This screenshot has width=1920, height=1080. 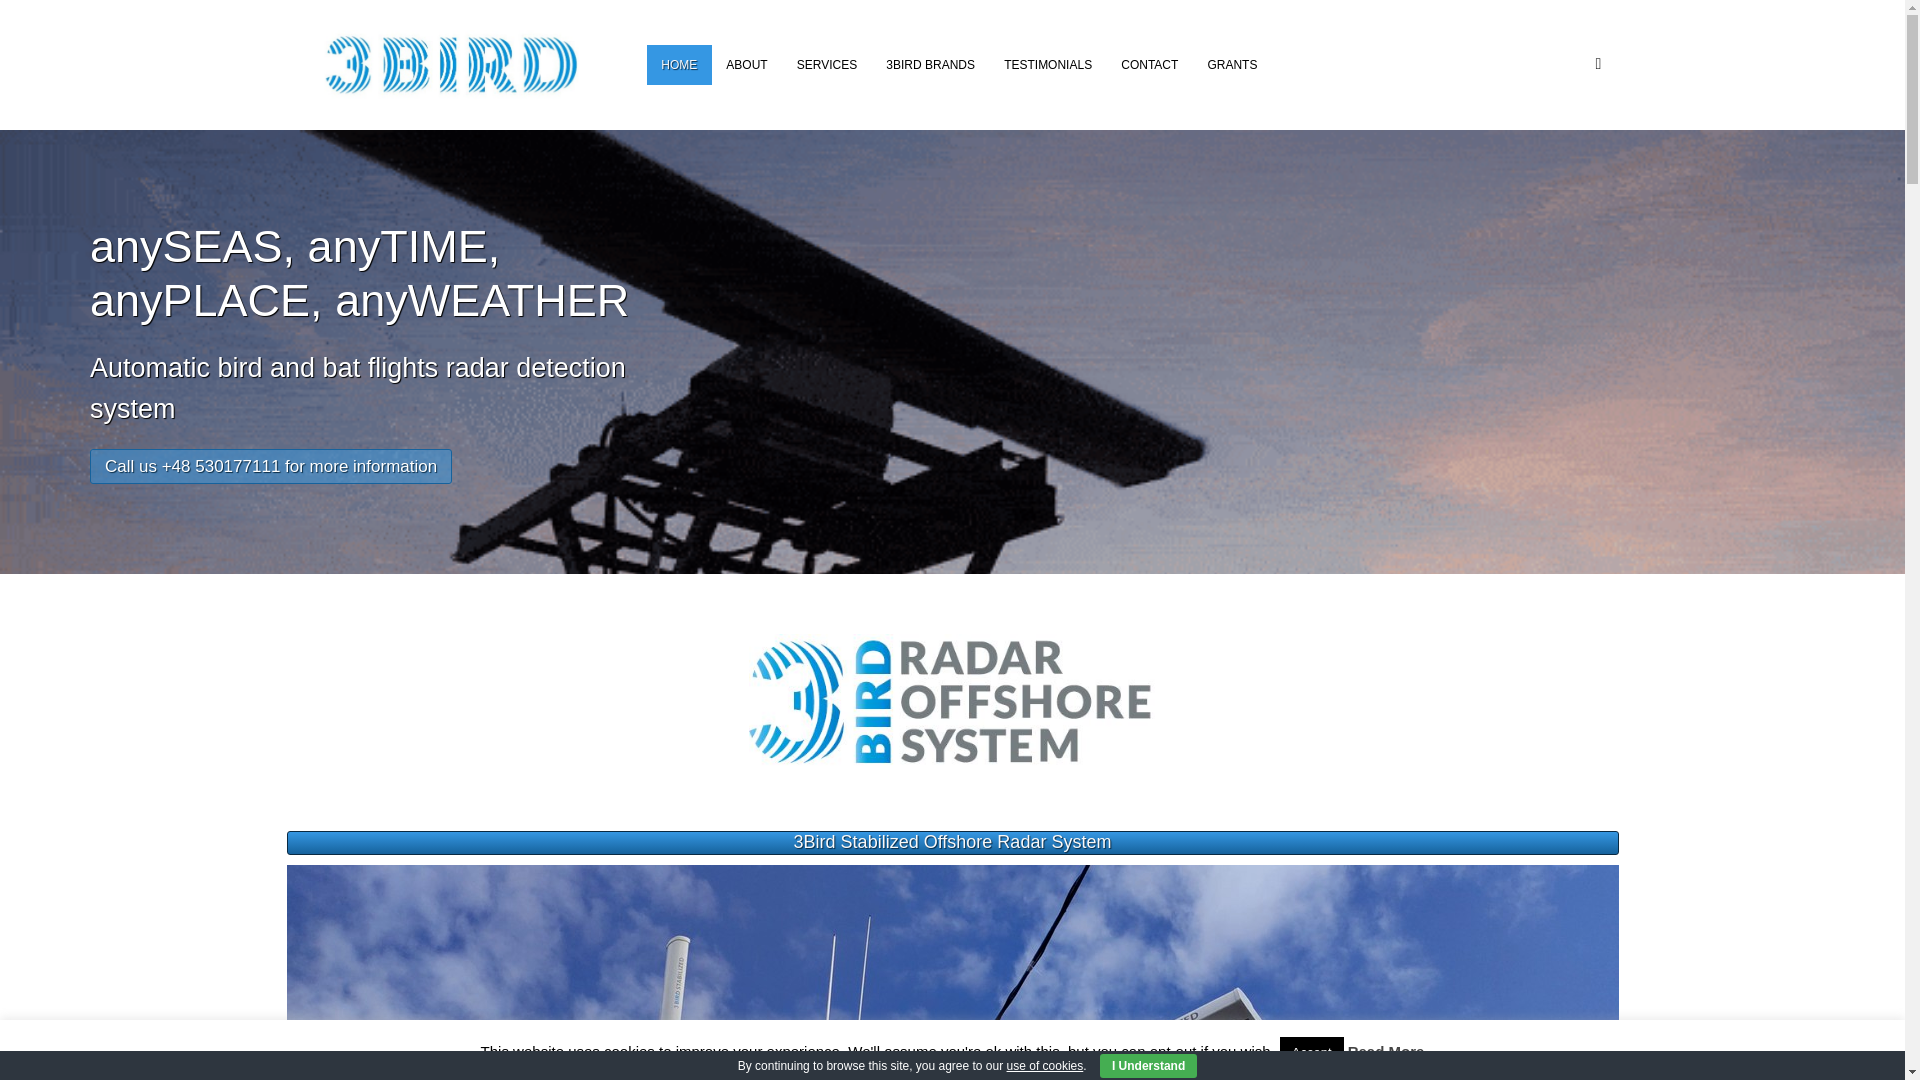 What do you see at coordinates (827, 65) in the screenshot?
I see `SERVICES` at bounding box center [827, 65].